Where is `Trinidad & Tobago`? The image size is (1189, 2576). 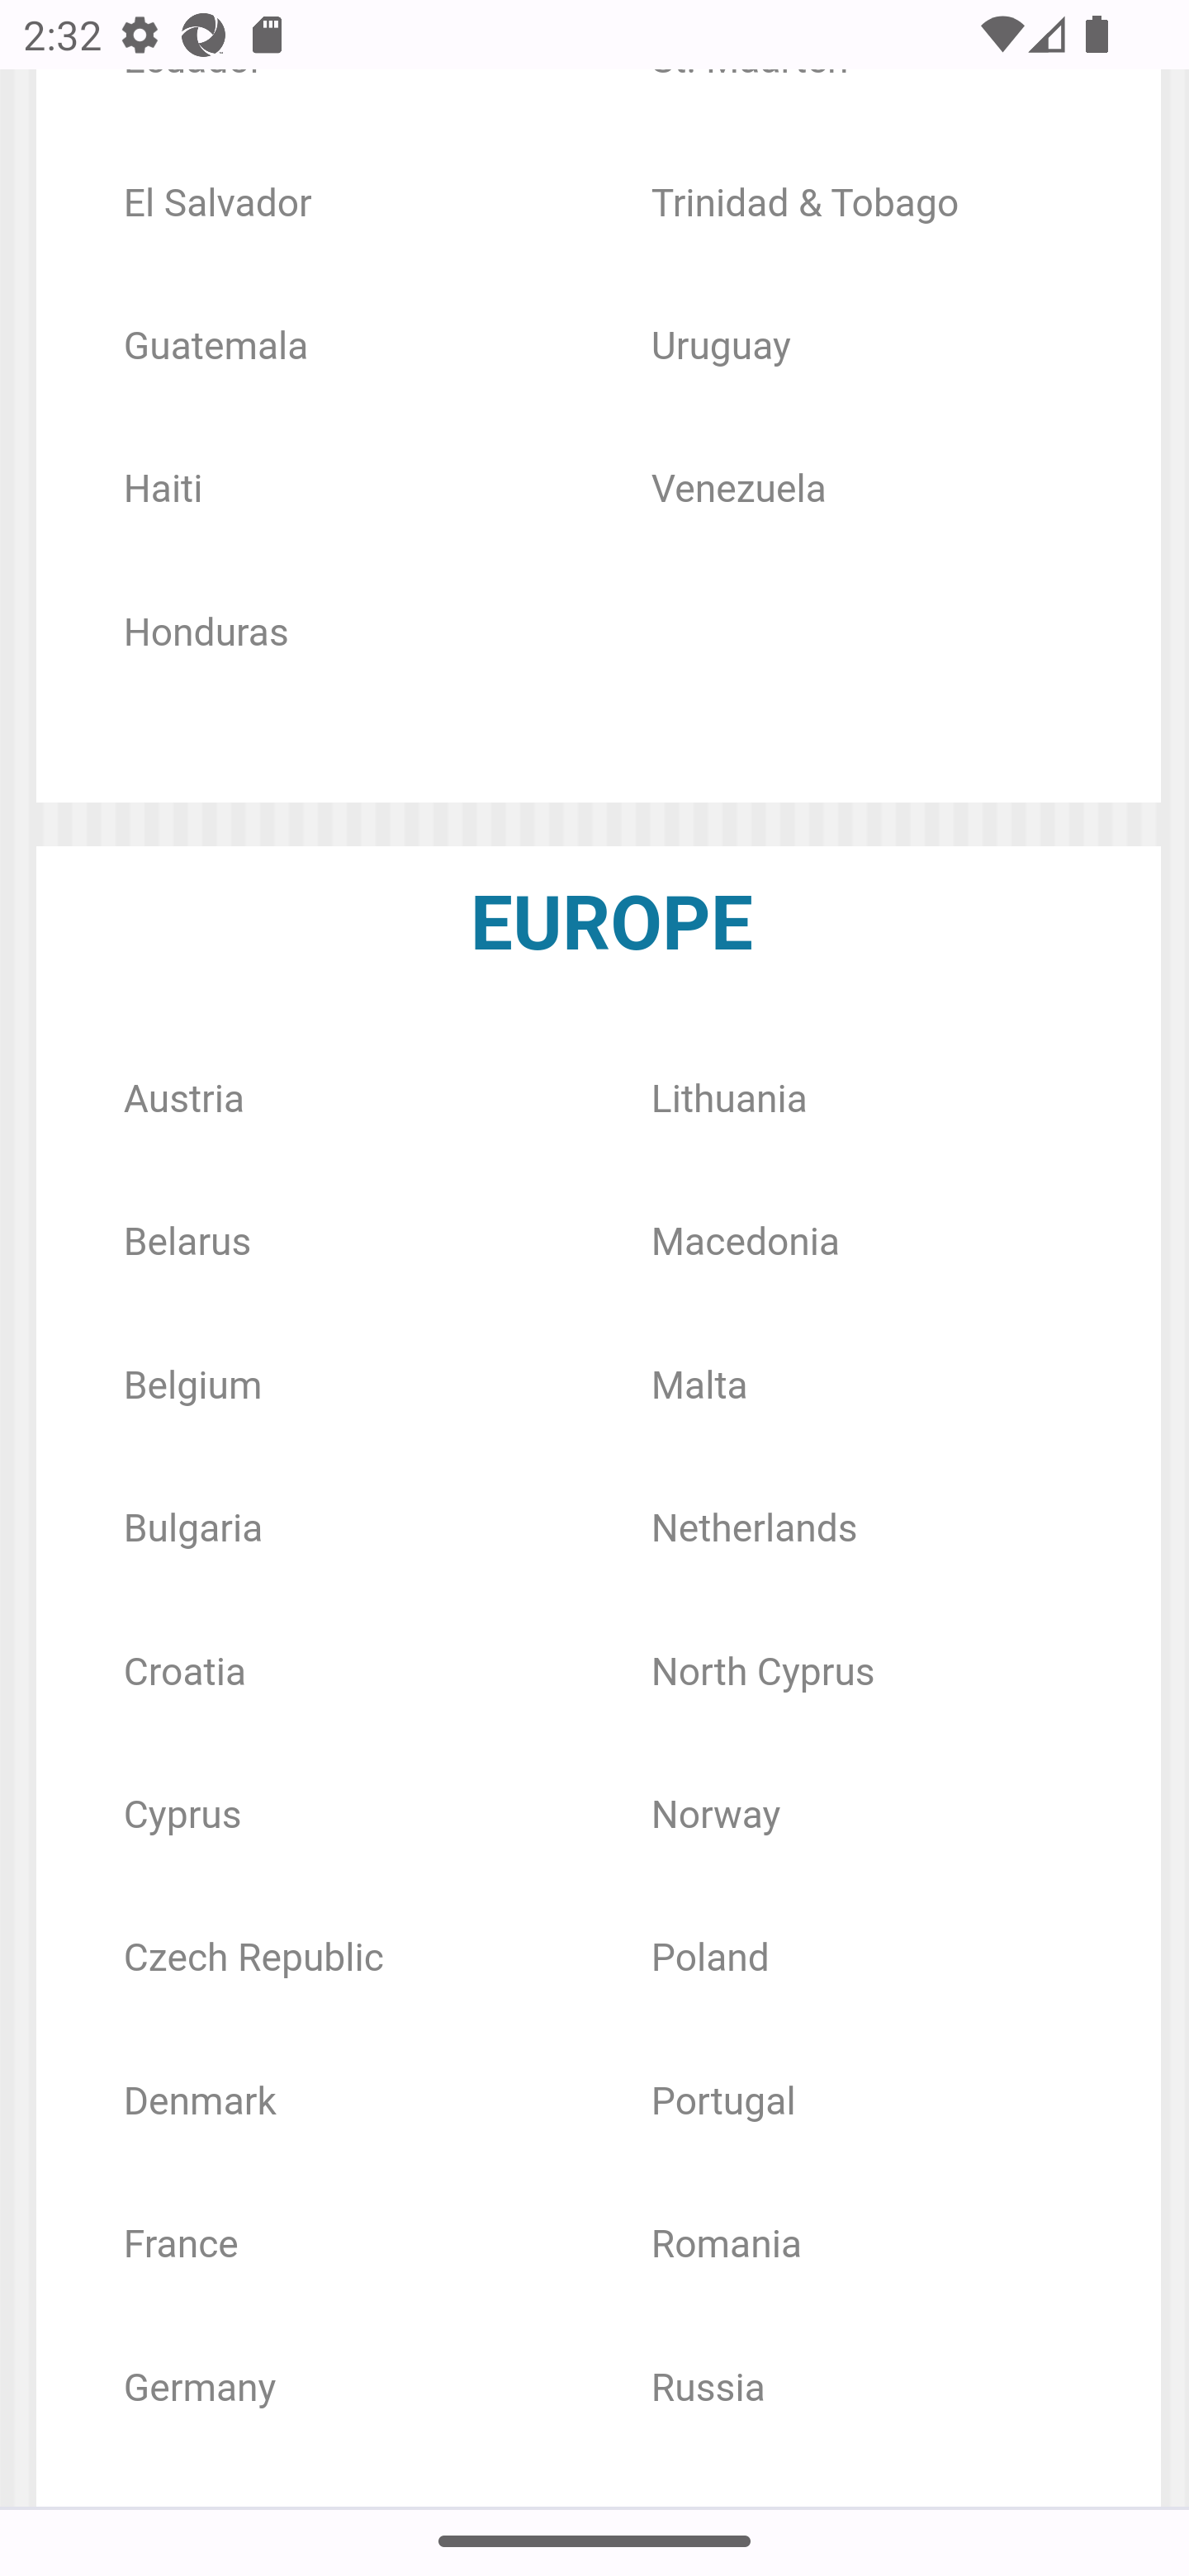 Trinidad & Tobago is located at coordinates (804, 206).